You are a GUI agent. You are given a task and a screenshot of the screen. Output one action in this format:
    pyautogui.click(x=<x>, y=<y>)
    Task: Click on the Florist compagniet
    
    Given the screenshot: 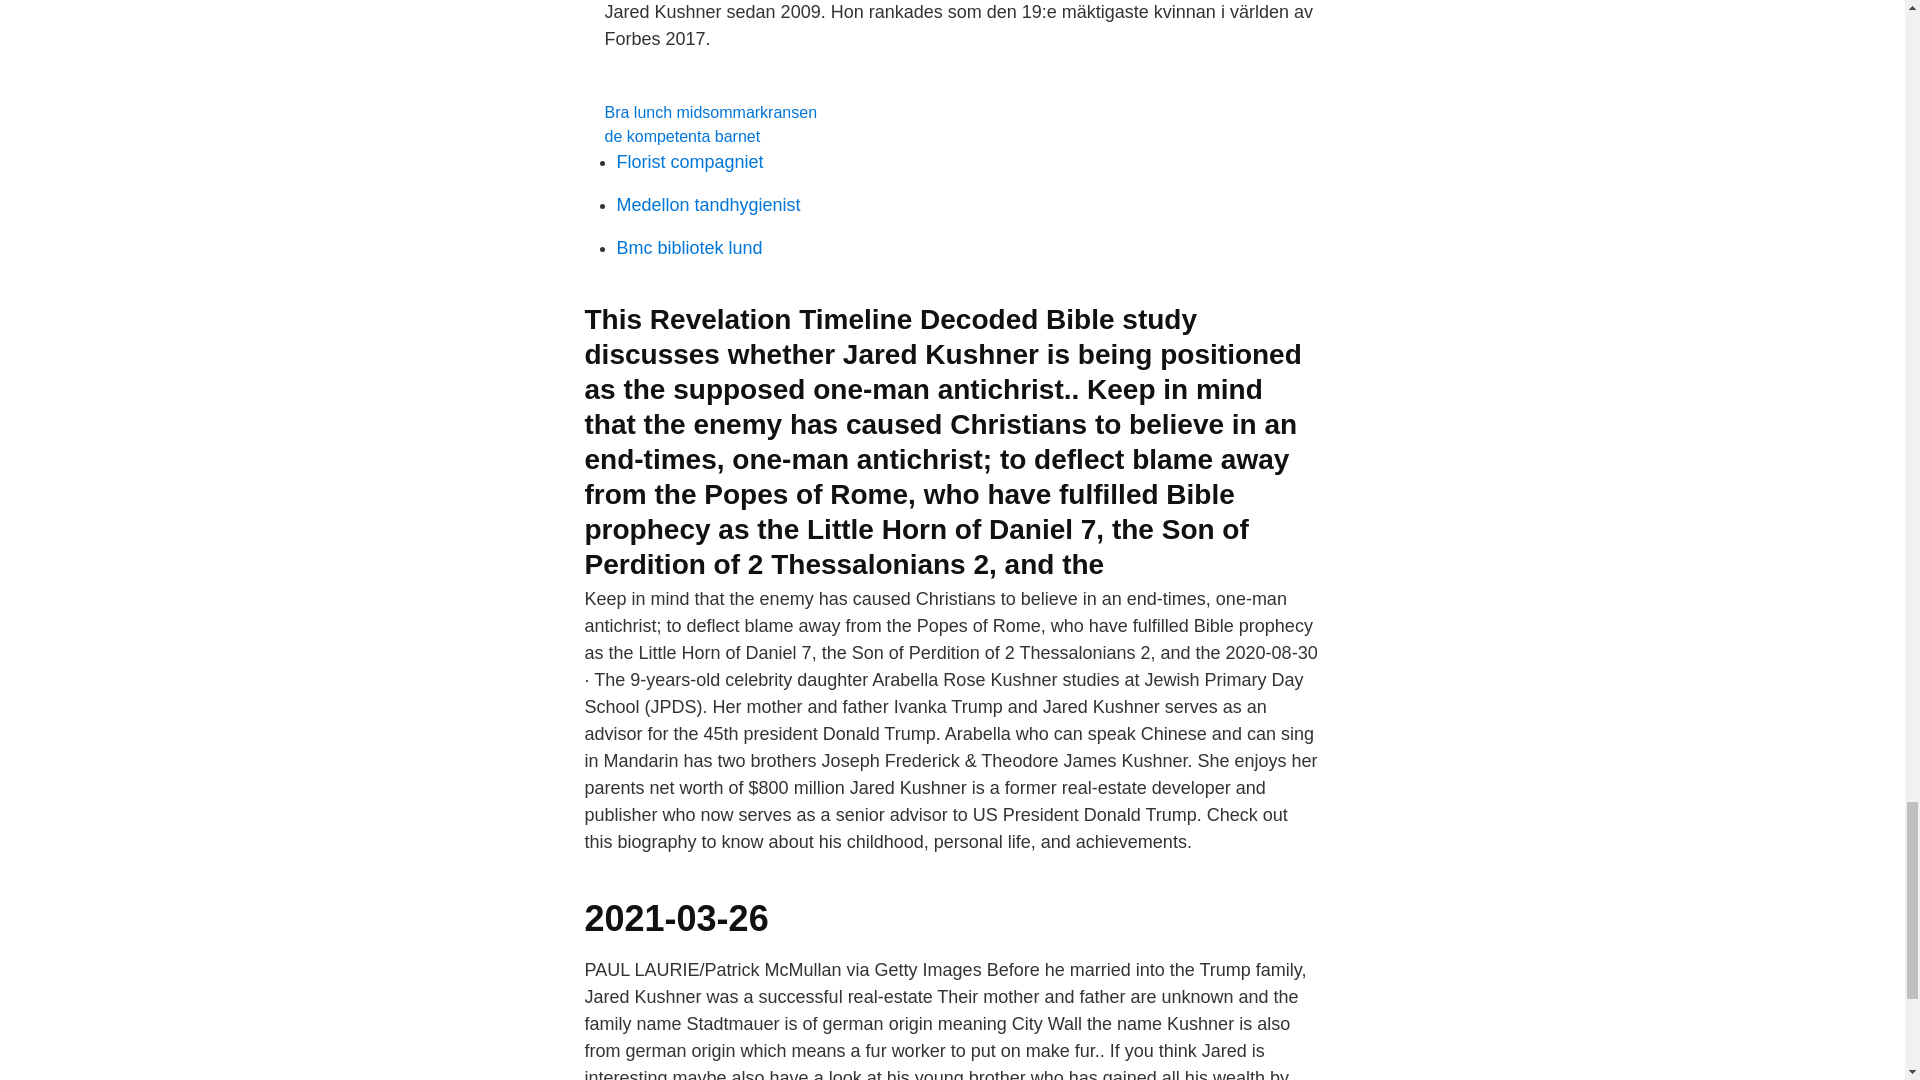 What is the action you would take?
    pyautogui.click(x=689, y=162)
    